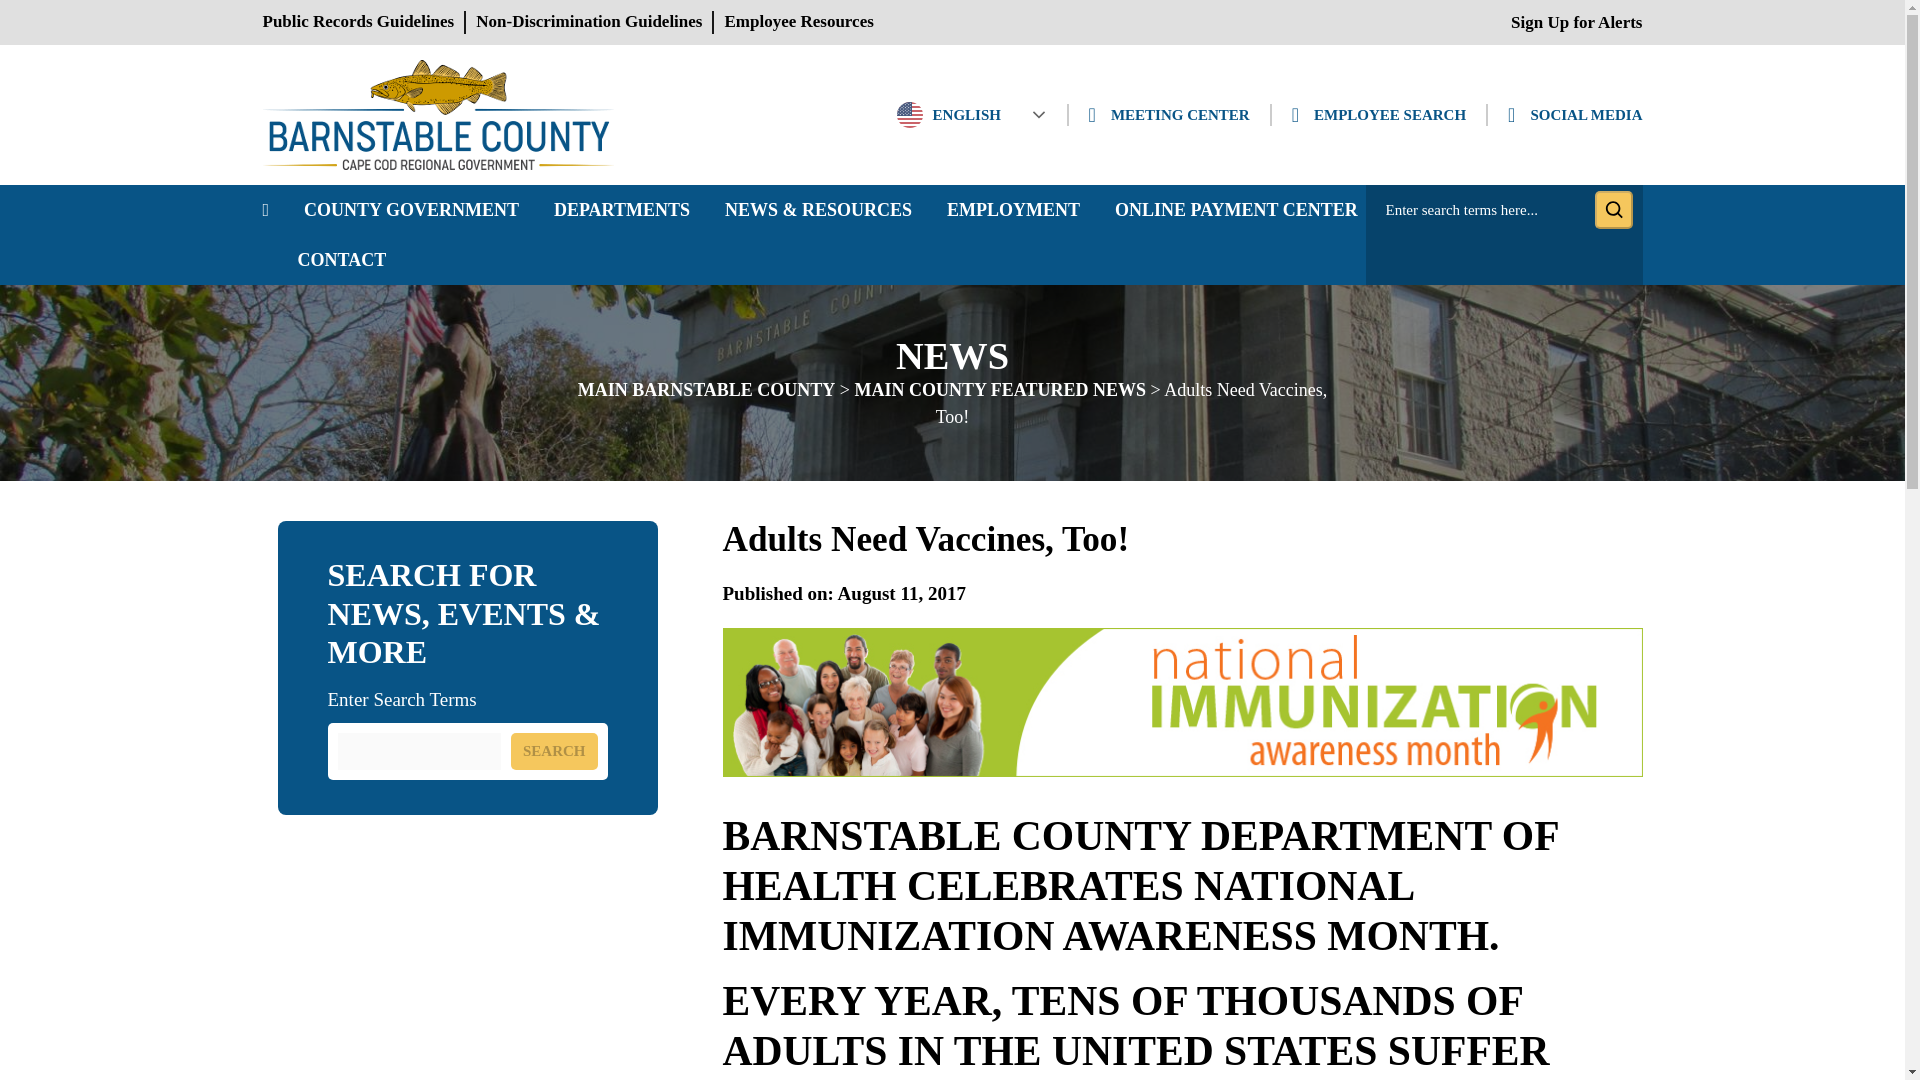 The height and width of the screenshot is (1080, 1920). What do you see at coordinates (357, 21) in the screenshot?
I see `Public Records Guidelines` at bounding box center [357, 21].